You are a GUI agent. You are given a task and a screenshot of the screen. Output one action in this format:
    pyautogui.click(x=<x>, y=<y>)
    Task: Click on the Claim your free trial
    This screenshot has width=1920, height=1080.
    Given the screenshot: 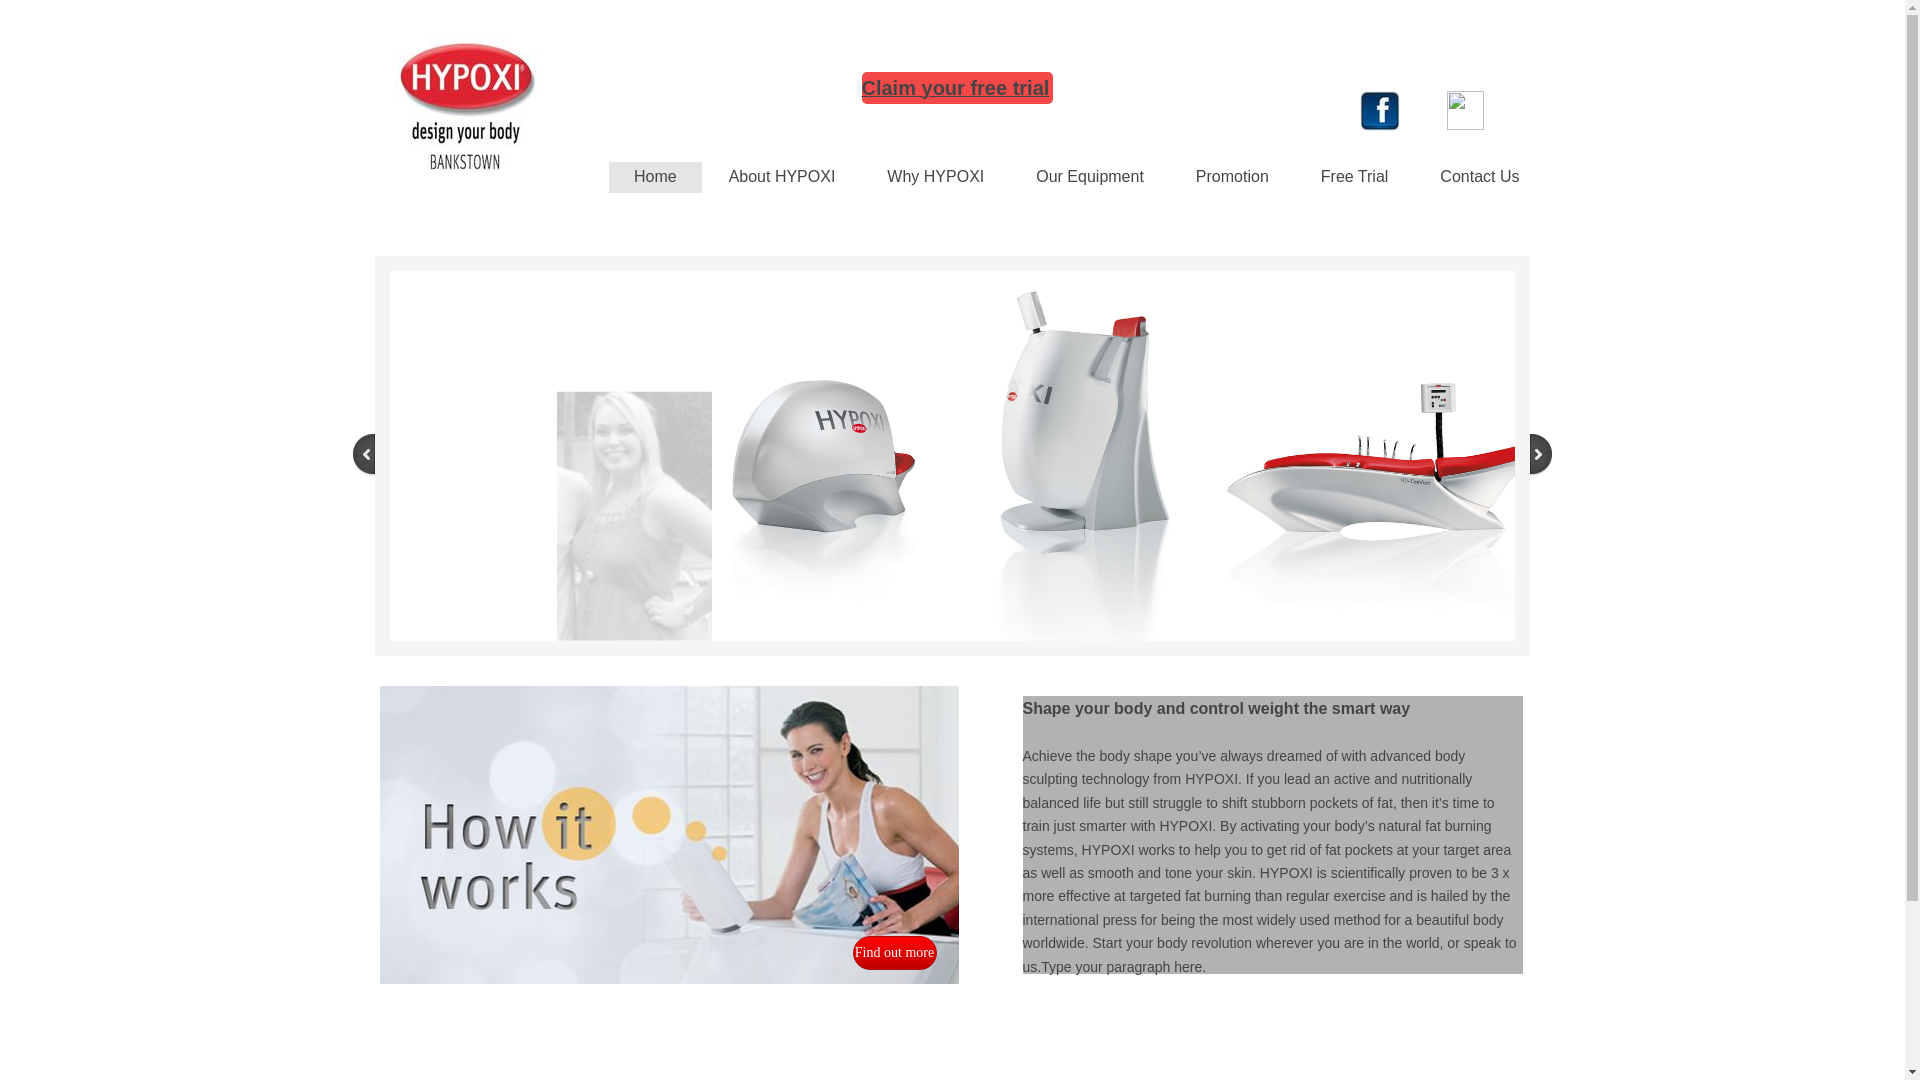 What is the action you would take?
    pyautogui.click(x=956, y=90)
    